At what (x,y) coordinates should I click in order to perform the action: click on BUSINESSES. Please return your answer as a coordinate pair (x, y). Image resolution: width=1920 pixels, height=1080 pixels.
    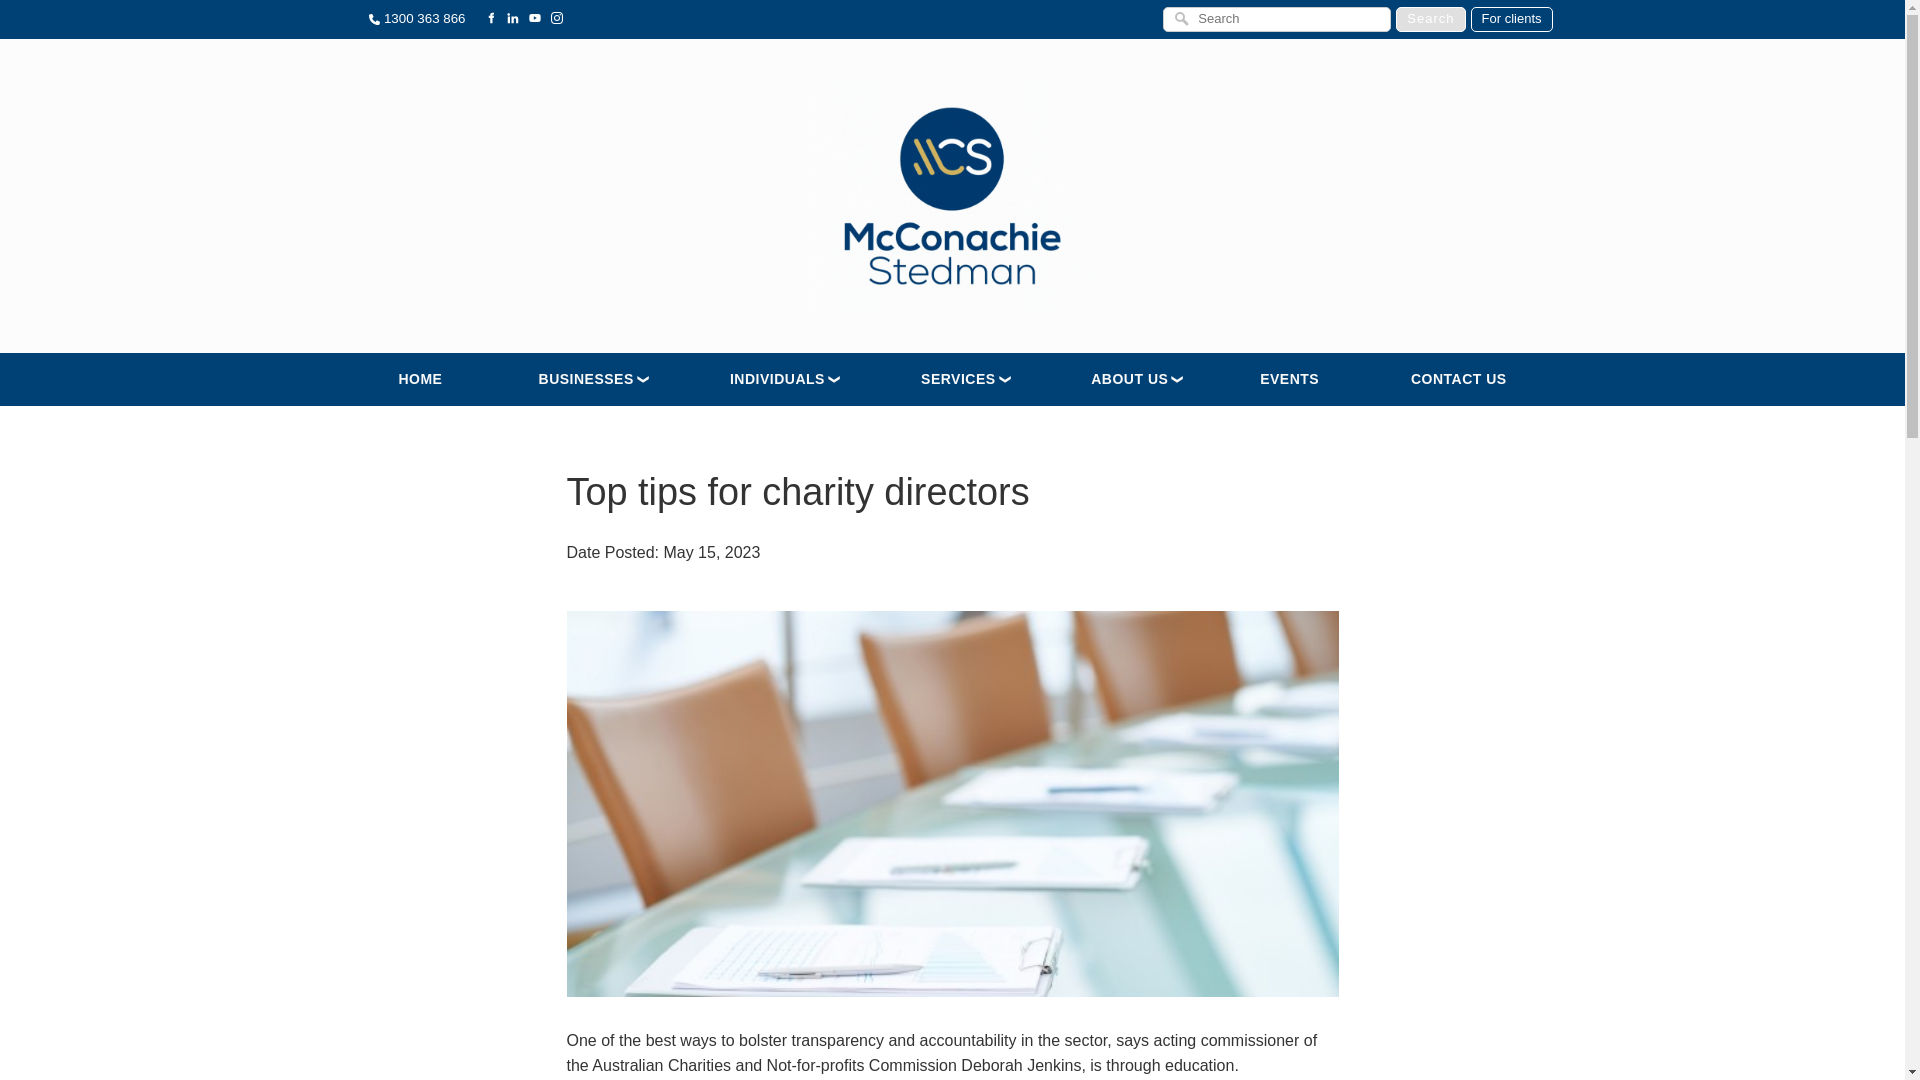
    Looking at the image, I should click on (583, 380).